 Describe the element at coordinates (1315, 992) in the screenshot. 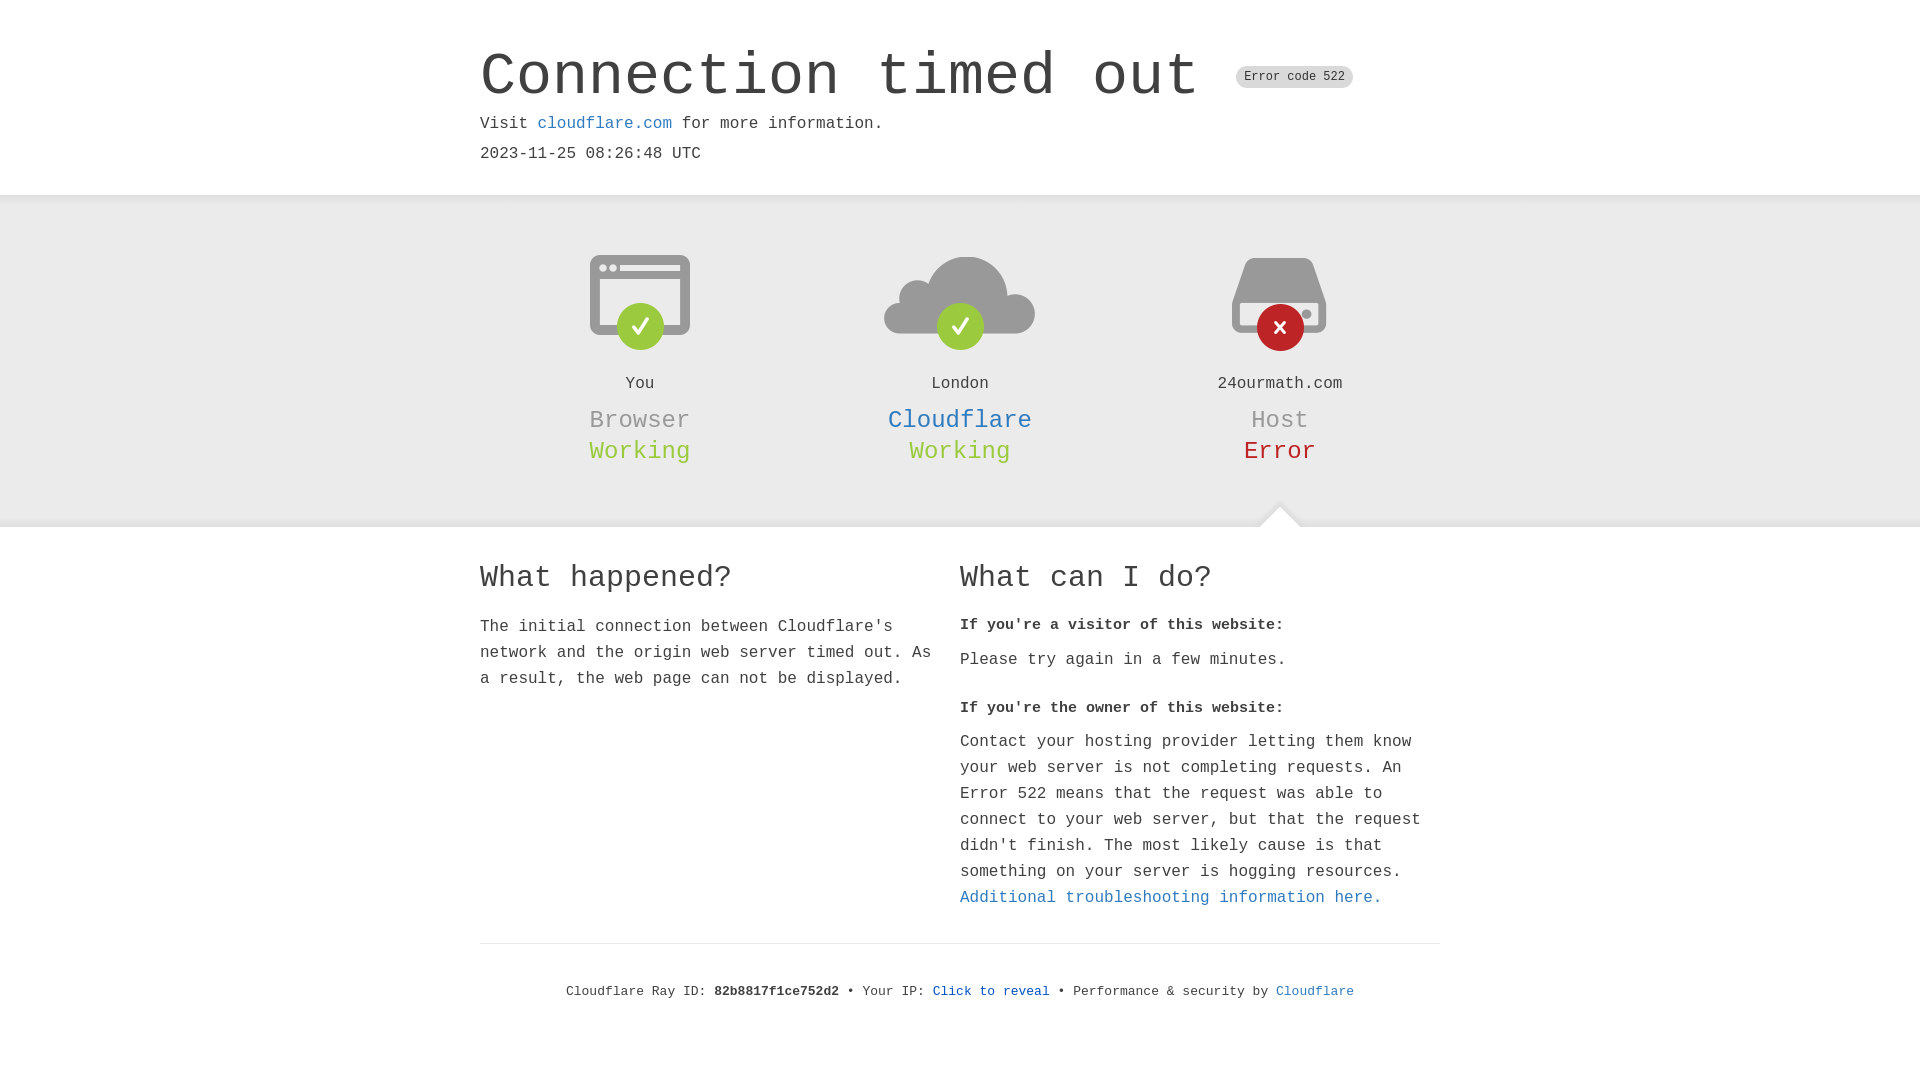

I see `Cloudflare` at that location.